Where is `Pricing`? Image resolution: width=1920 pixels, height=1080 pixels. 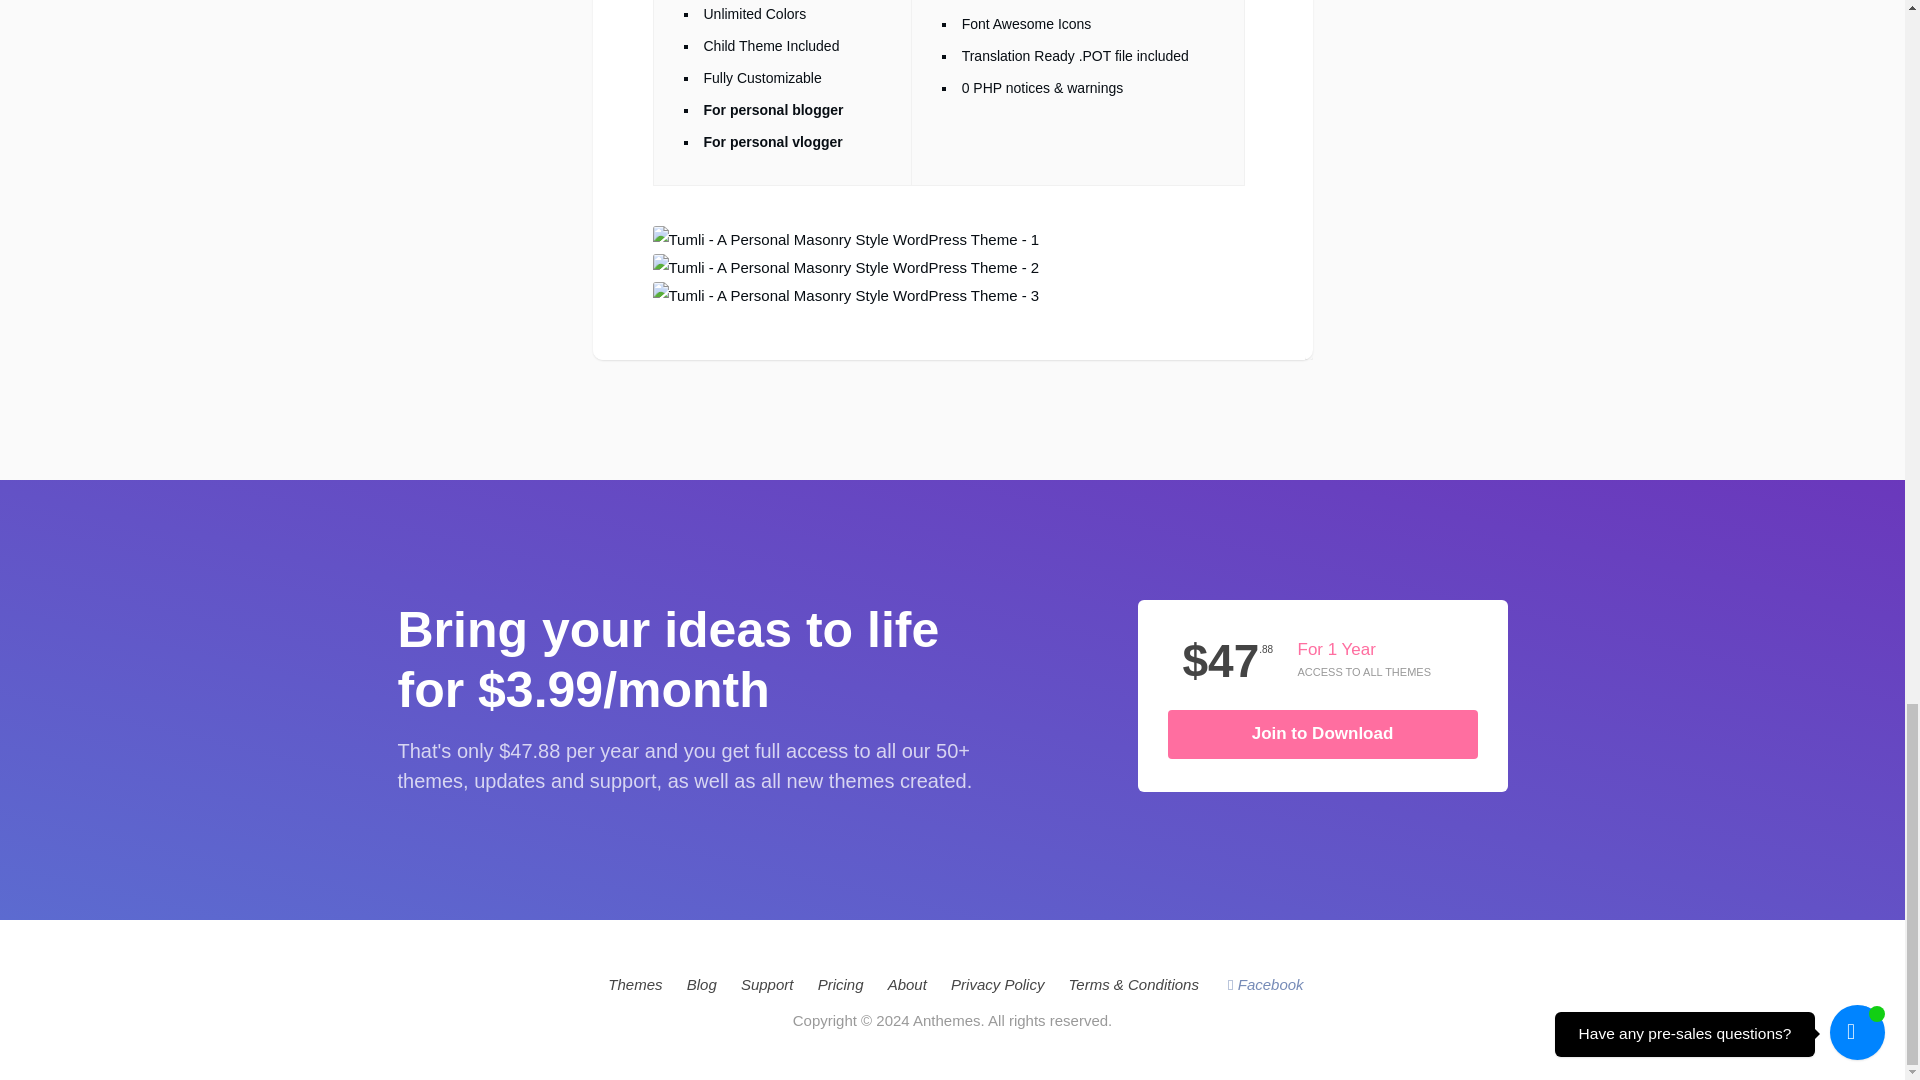 Pricing is located at coordinates (840, 984).